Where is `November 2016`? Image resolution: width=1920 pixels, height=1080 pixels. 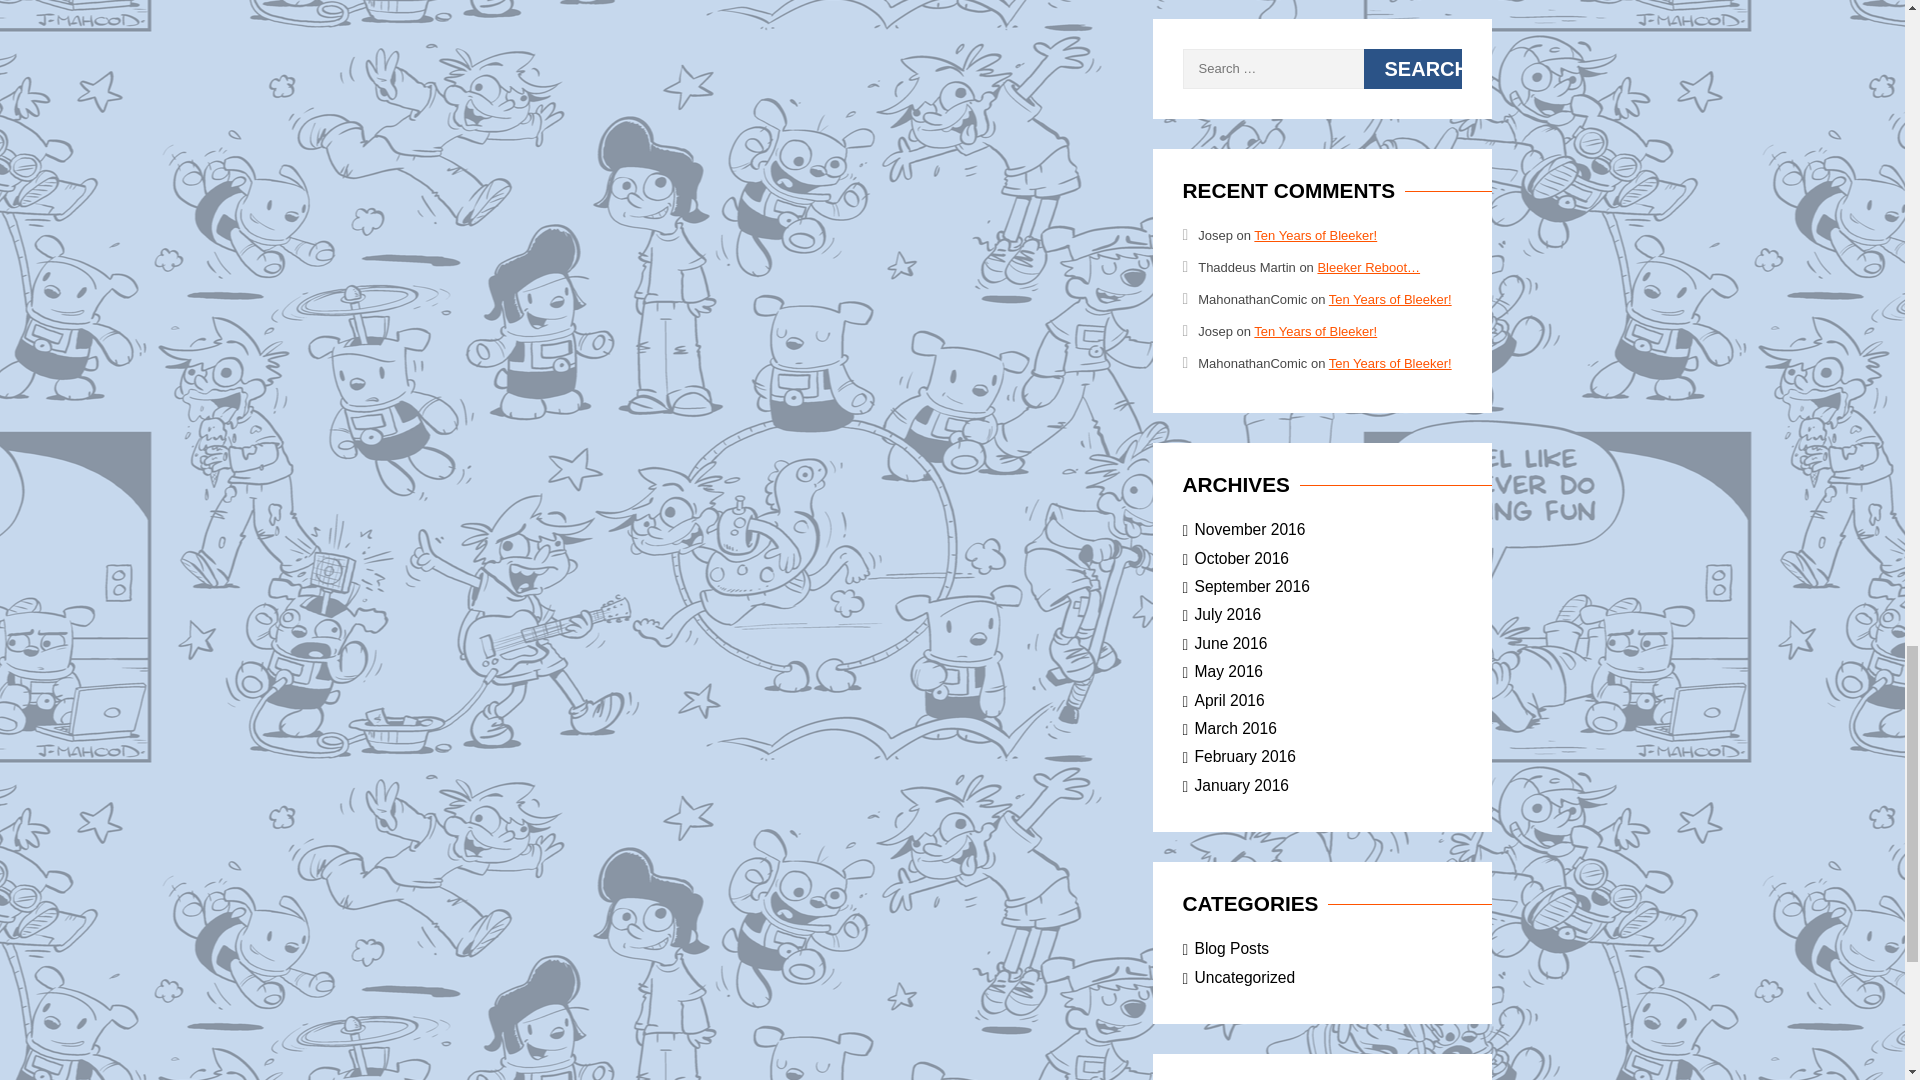 November 2016 is located at coordinates (1250, 528).